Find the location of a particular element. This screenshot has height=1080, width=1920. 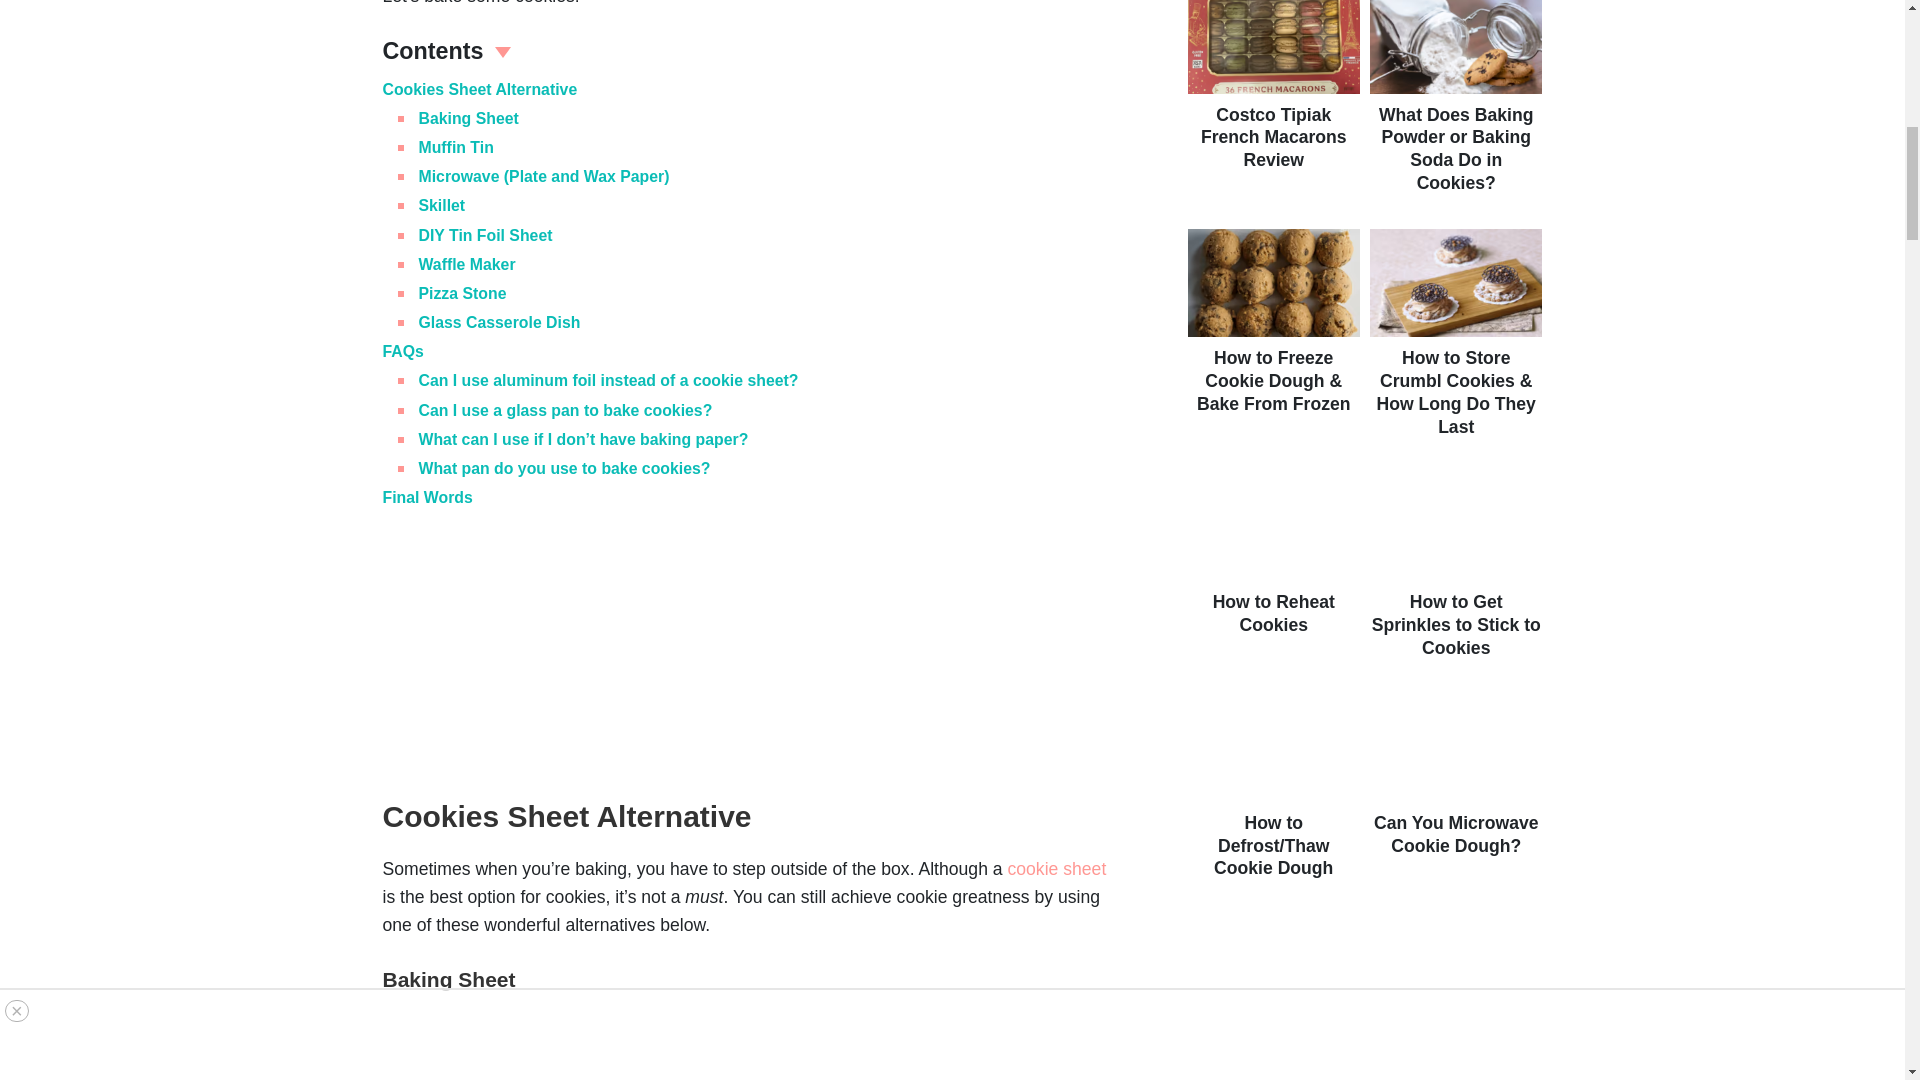

Waffle Maker is located at coordinates (466, 264).